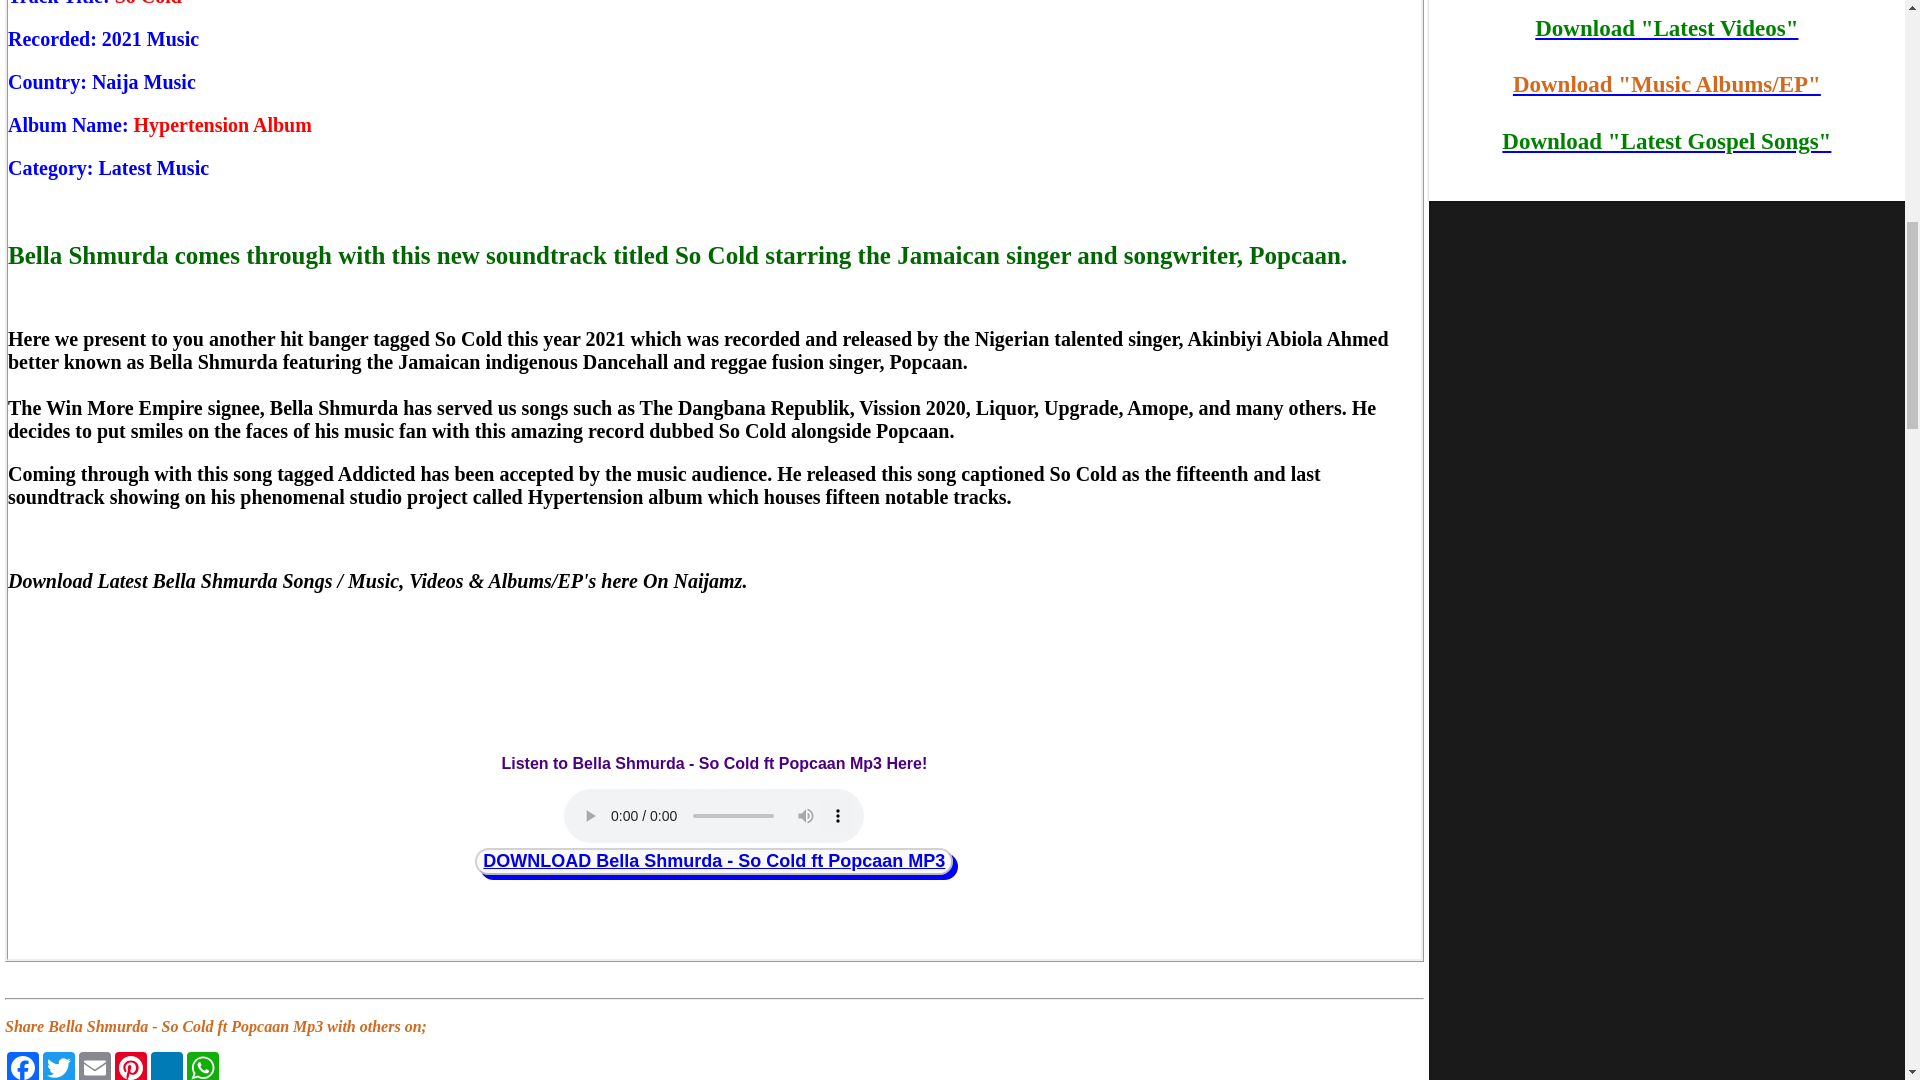  What do you see at coordinates (58, 1066) in the screenshot?
I see `Twitter` at bounding box center [58, 1066].